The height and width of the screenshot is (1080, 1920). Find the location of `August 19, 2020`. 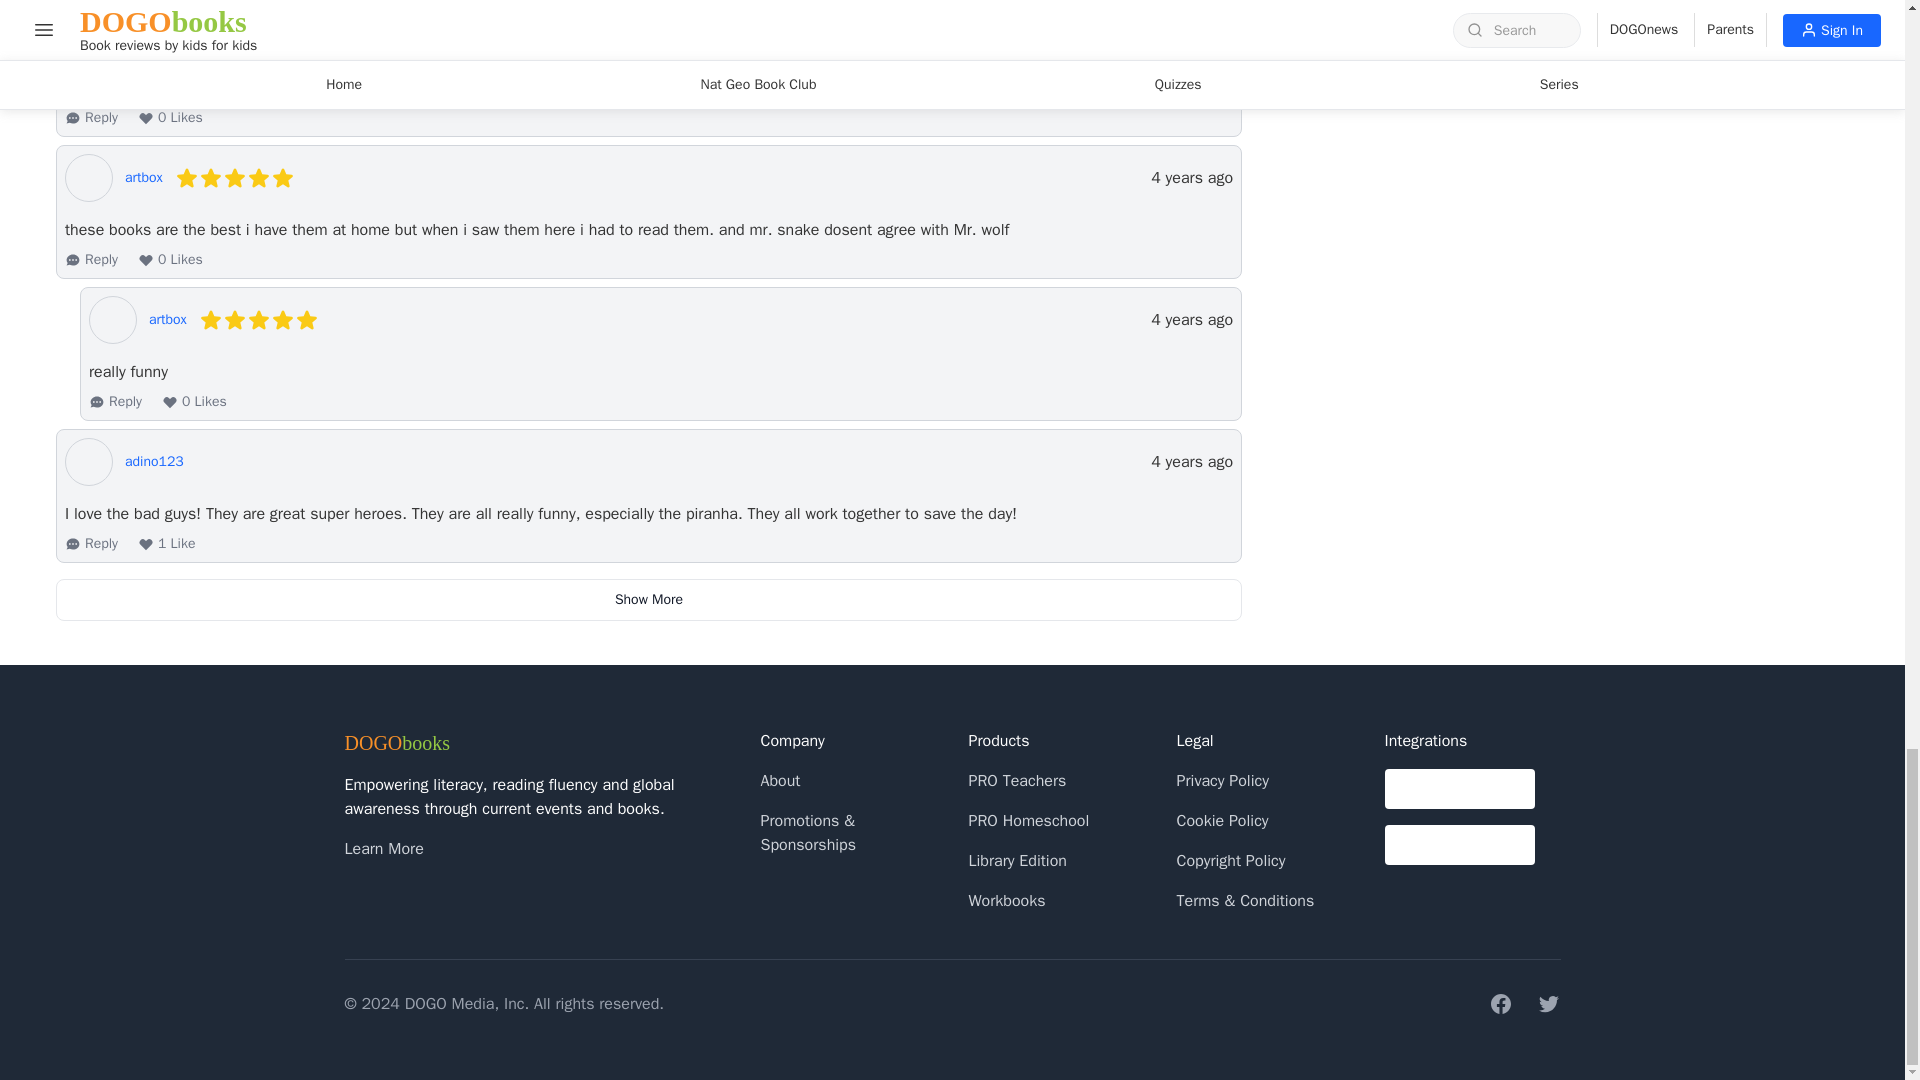

August 19, 2020 is located at coordinates (1191, 462).